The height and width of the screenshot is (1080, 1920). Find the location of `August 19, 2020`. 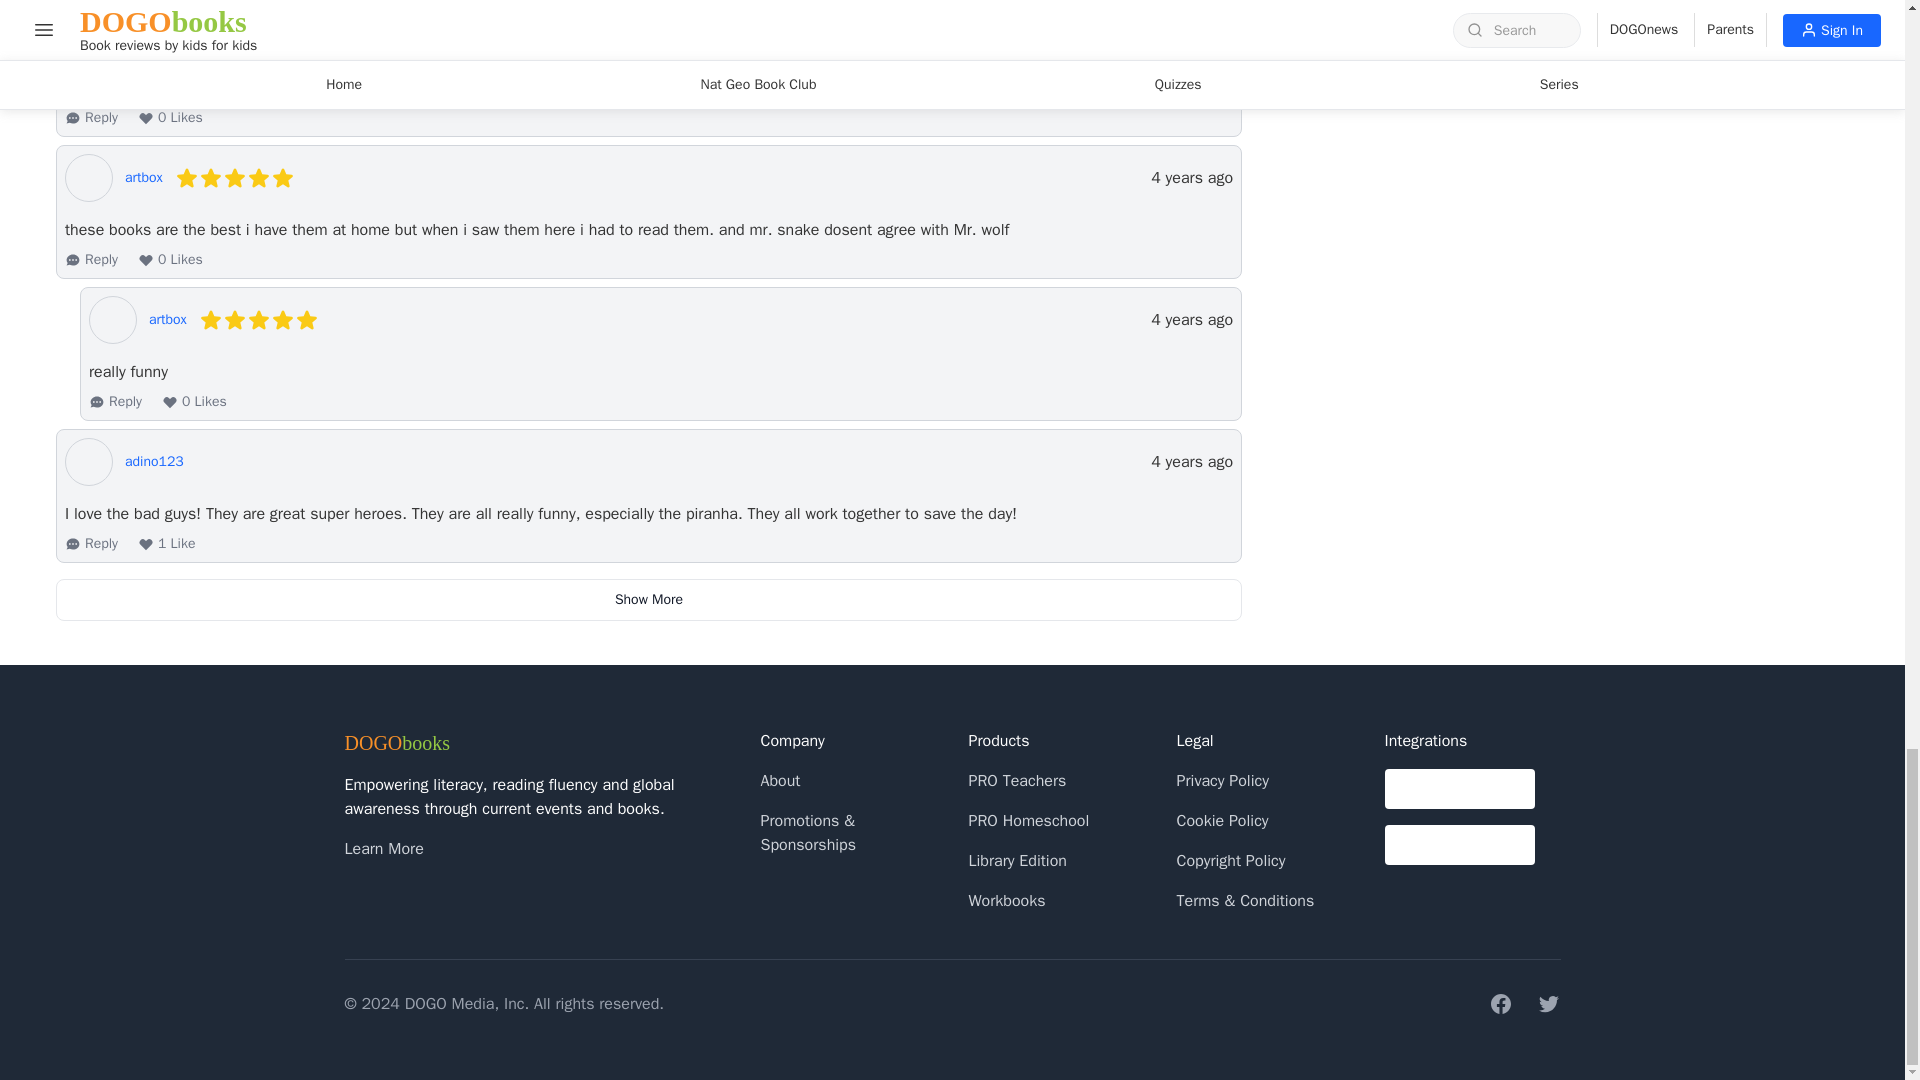

August 19, 2020 is located at coordinates (1191, 462).